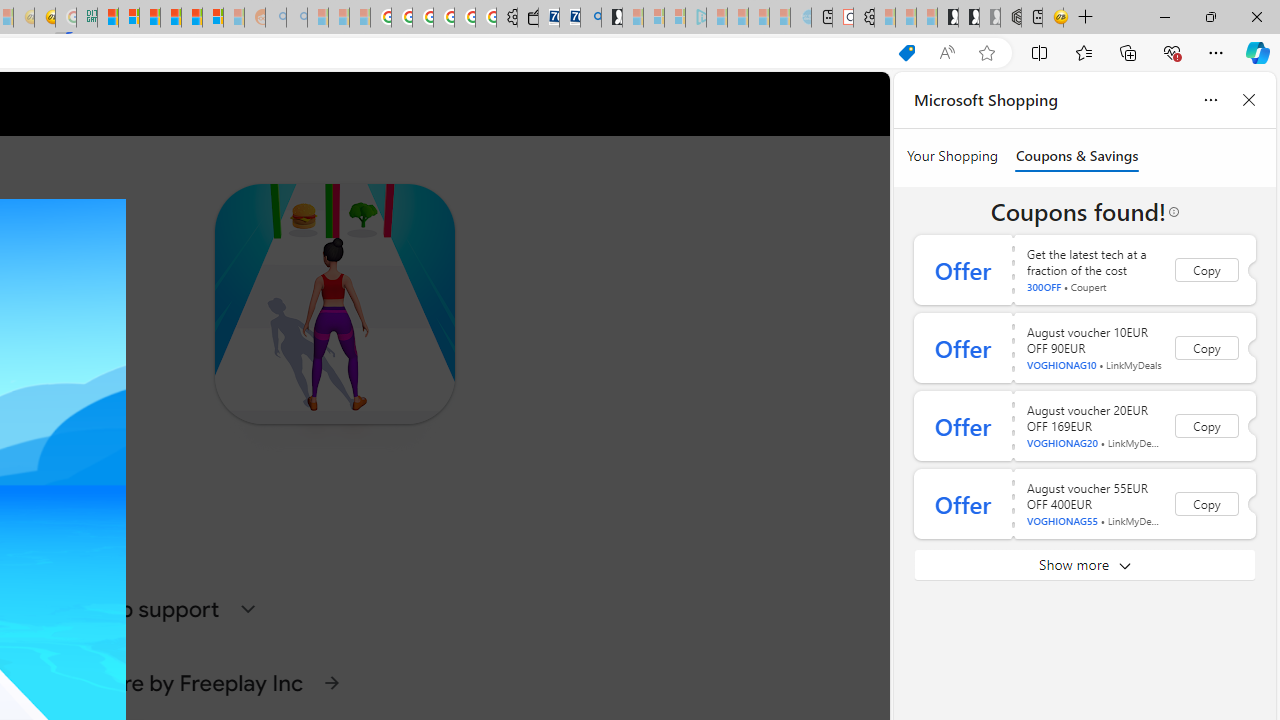 The width and height of the screenshot is (1280, 720). What do you see at coordinates (808, 104) in the screenshot?
I see `Help Center` at bounding box center [808, 104].